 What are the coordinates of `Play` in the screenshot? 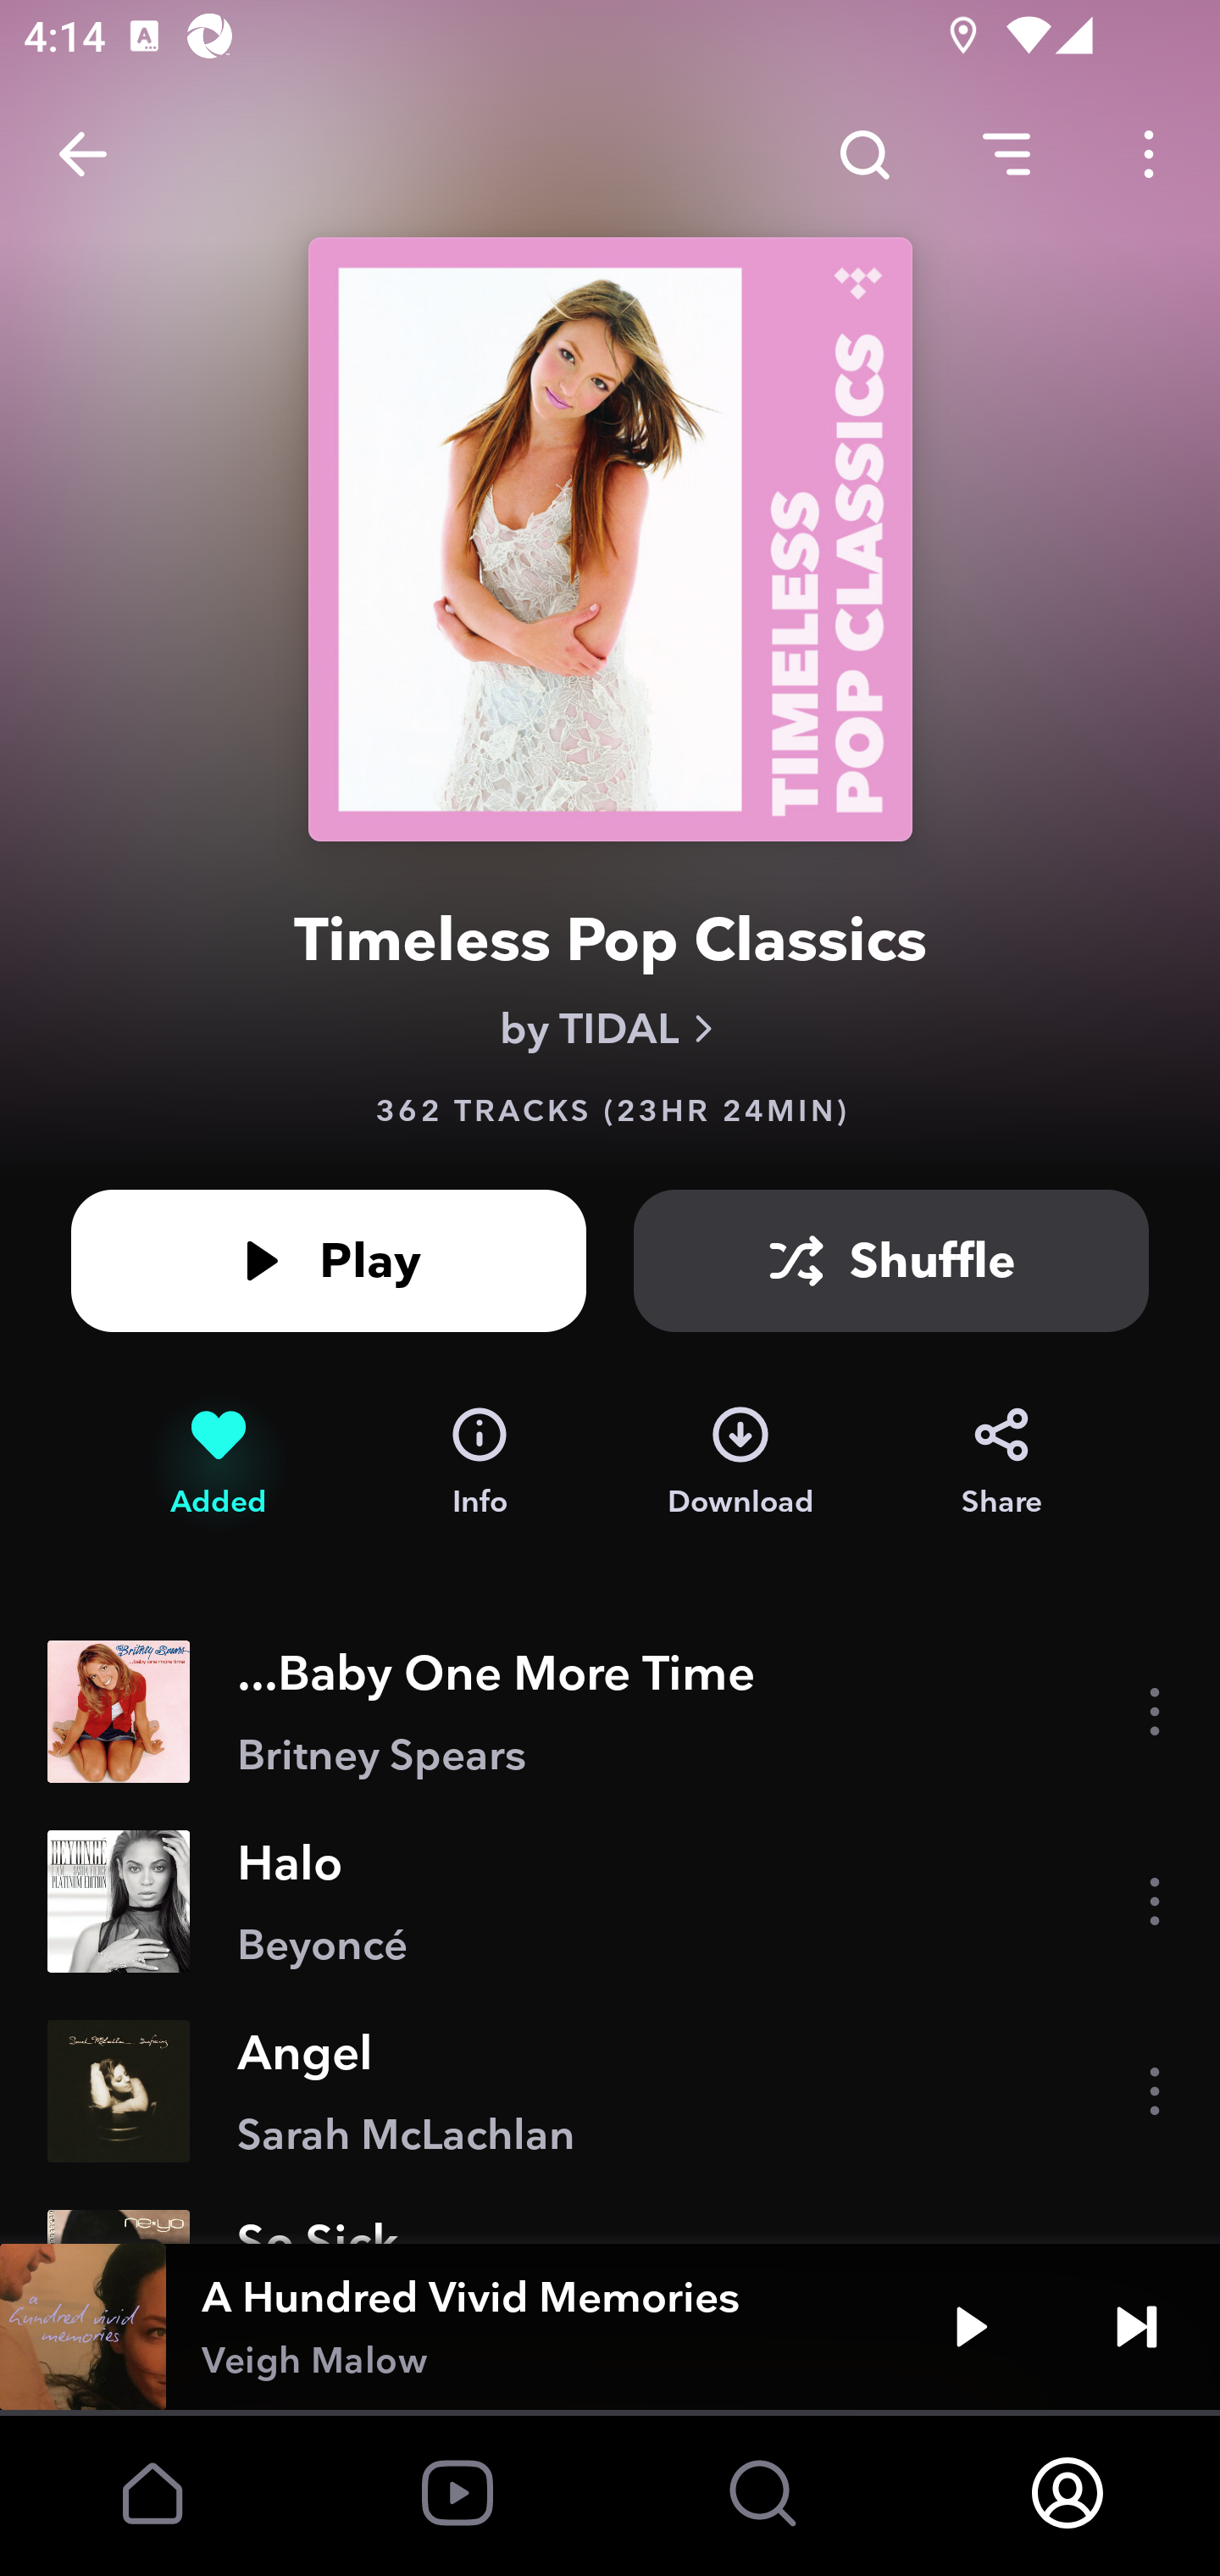 It's located at (971, 2327).